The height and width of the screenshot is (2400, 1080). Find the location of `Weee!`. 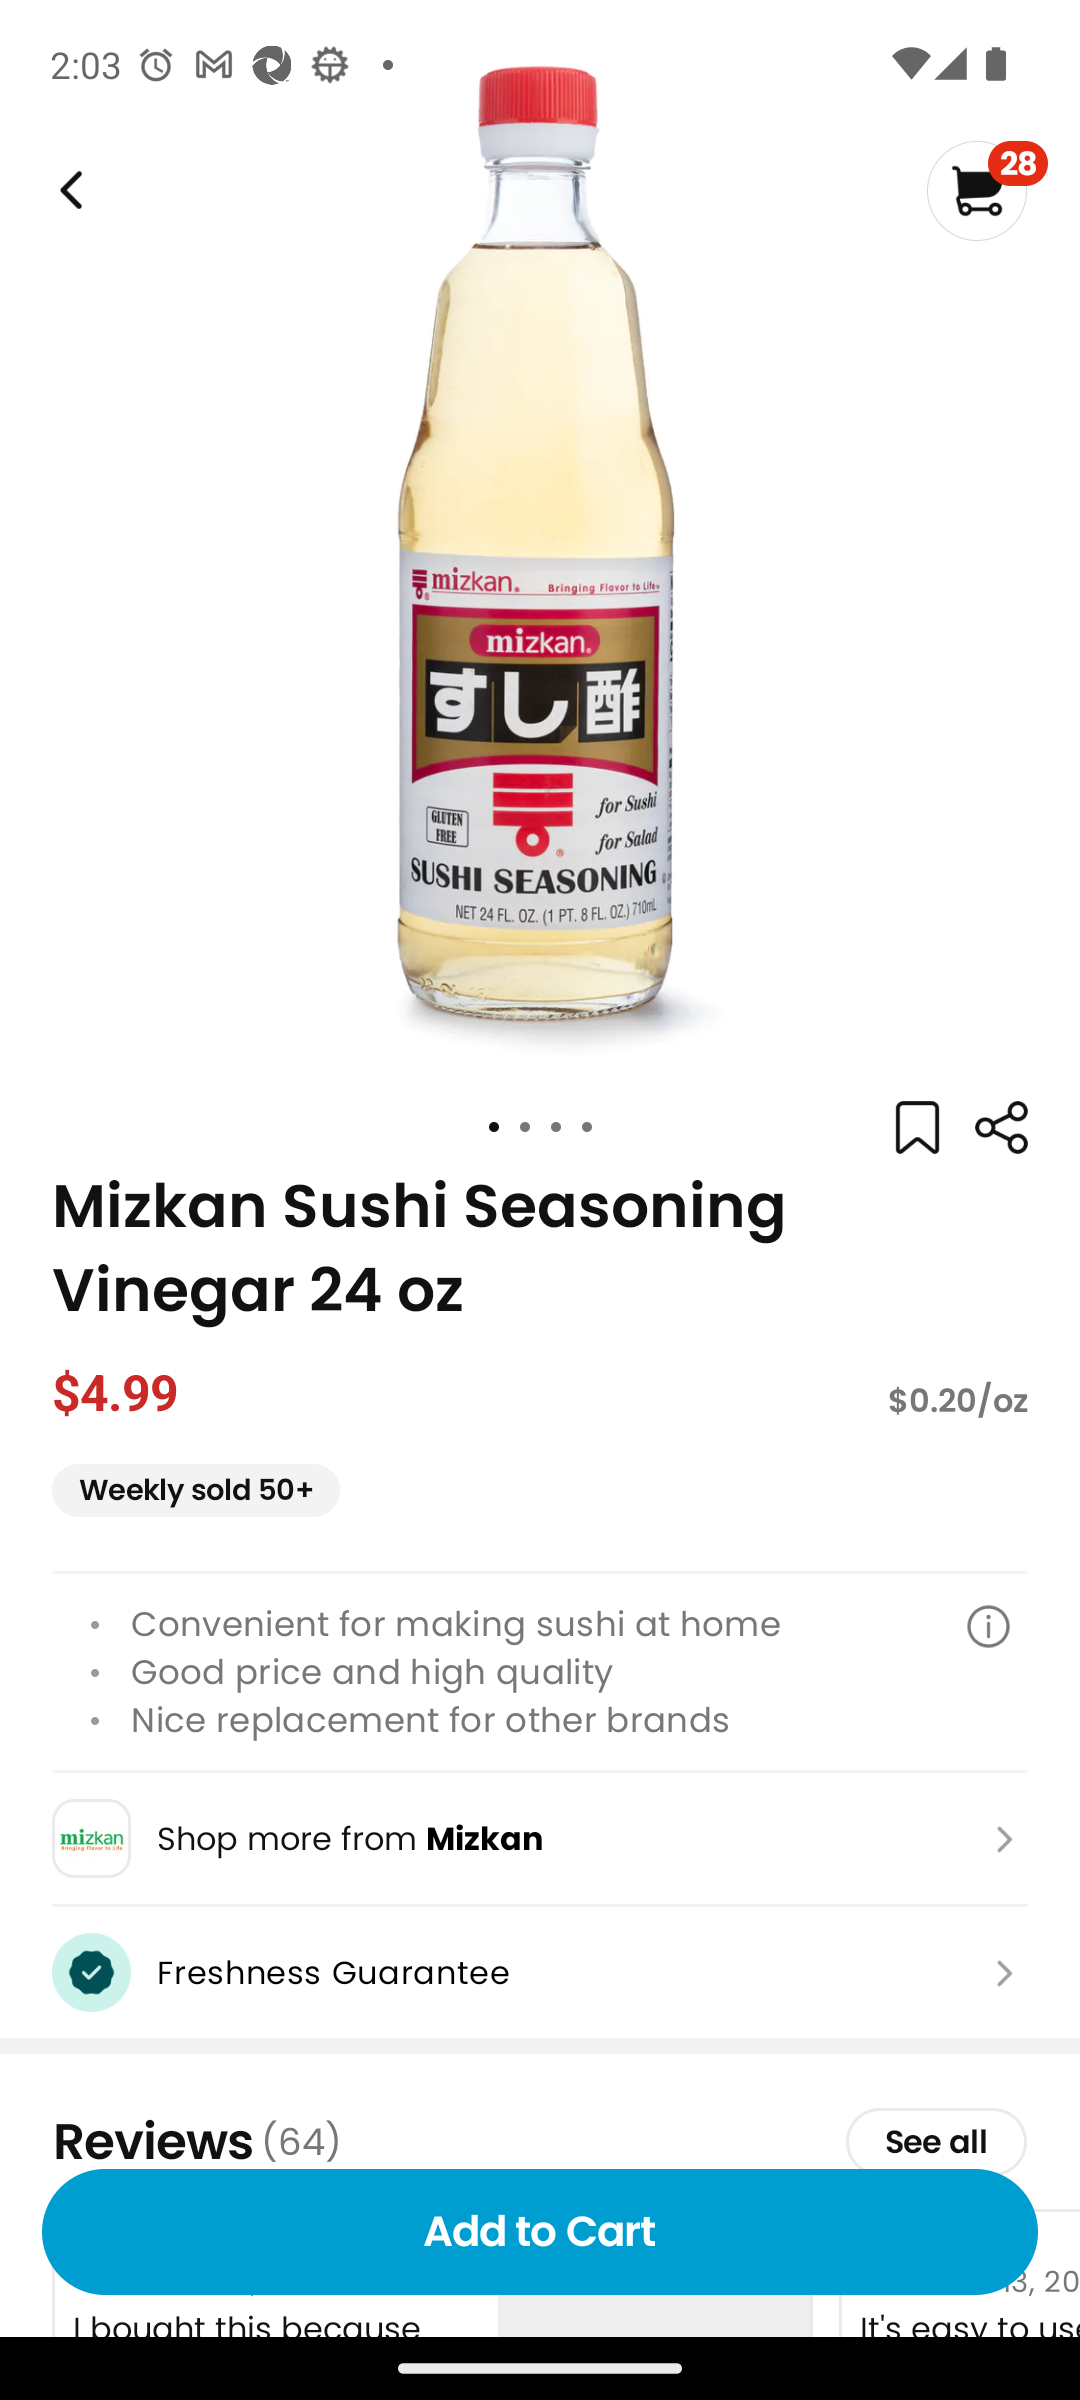

Weee! is located at coordinates (1000, 1128).